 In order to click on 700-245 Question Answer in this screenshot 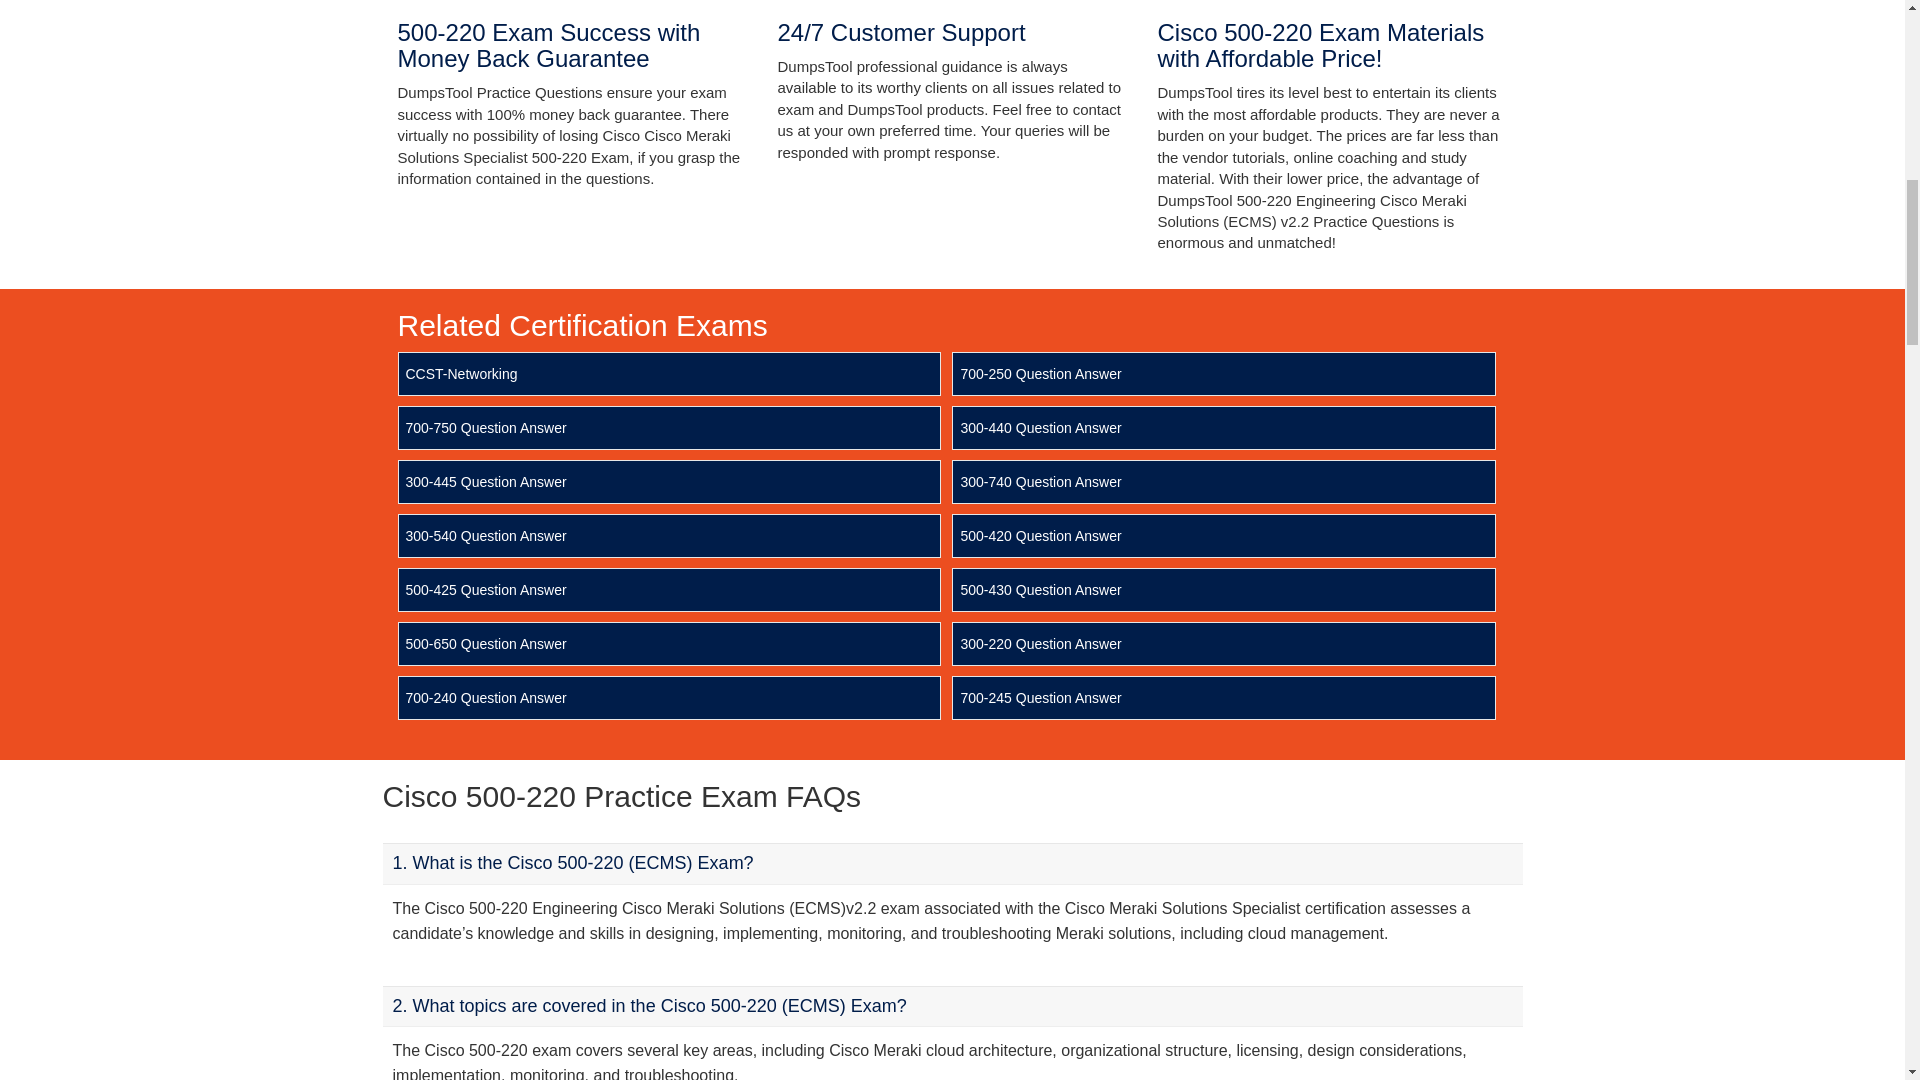, I will do `click(1040, 698)`.